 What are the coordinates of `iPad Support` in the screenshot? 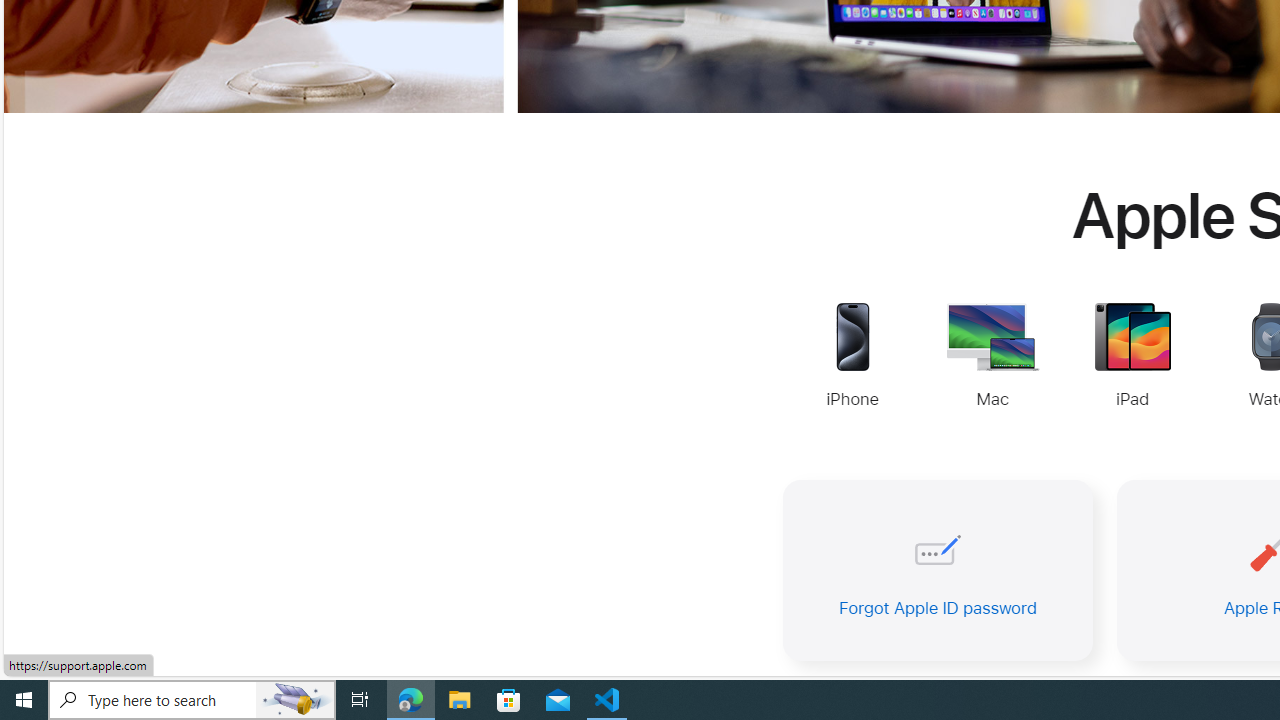 It's located at (1132, 358).